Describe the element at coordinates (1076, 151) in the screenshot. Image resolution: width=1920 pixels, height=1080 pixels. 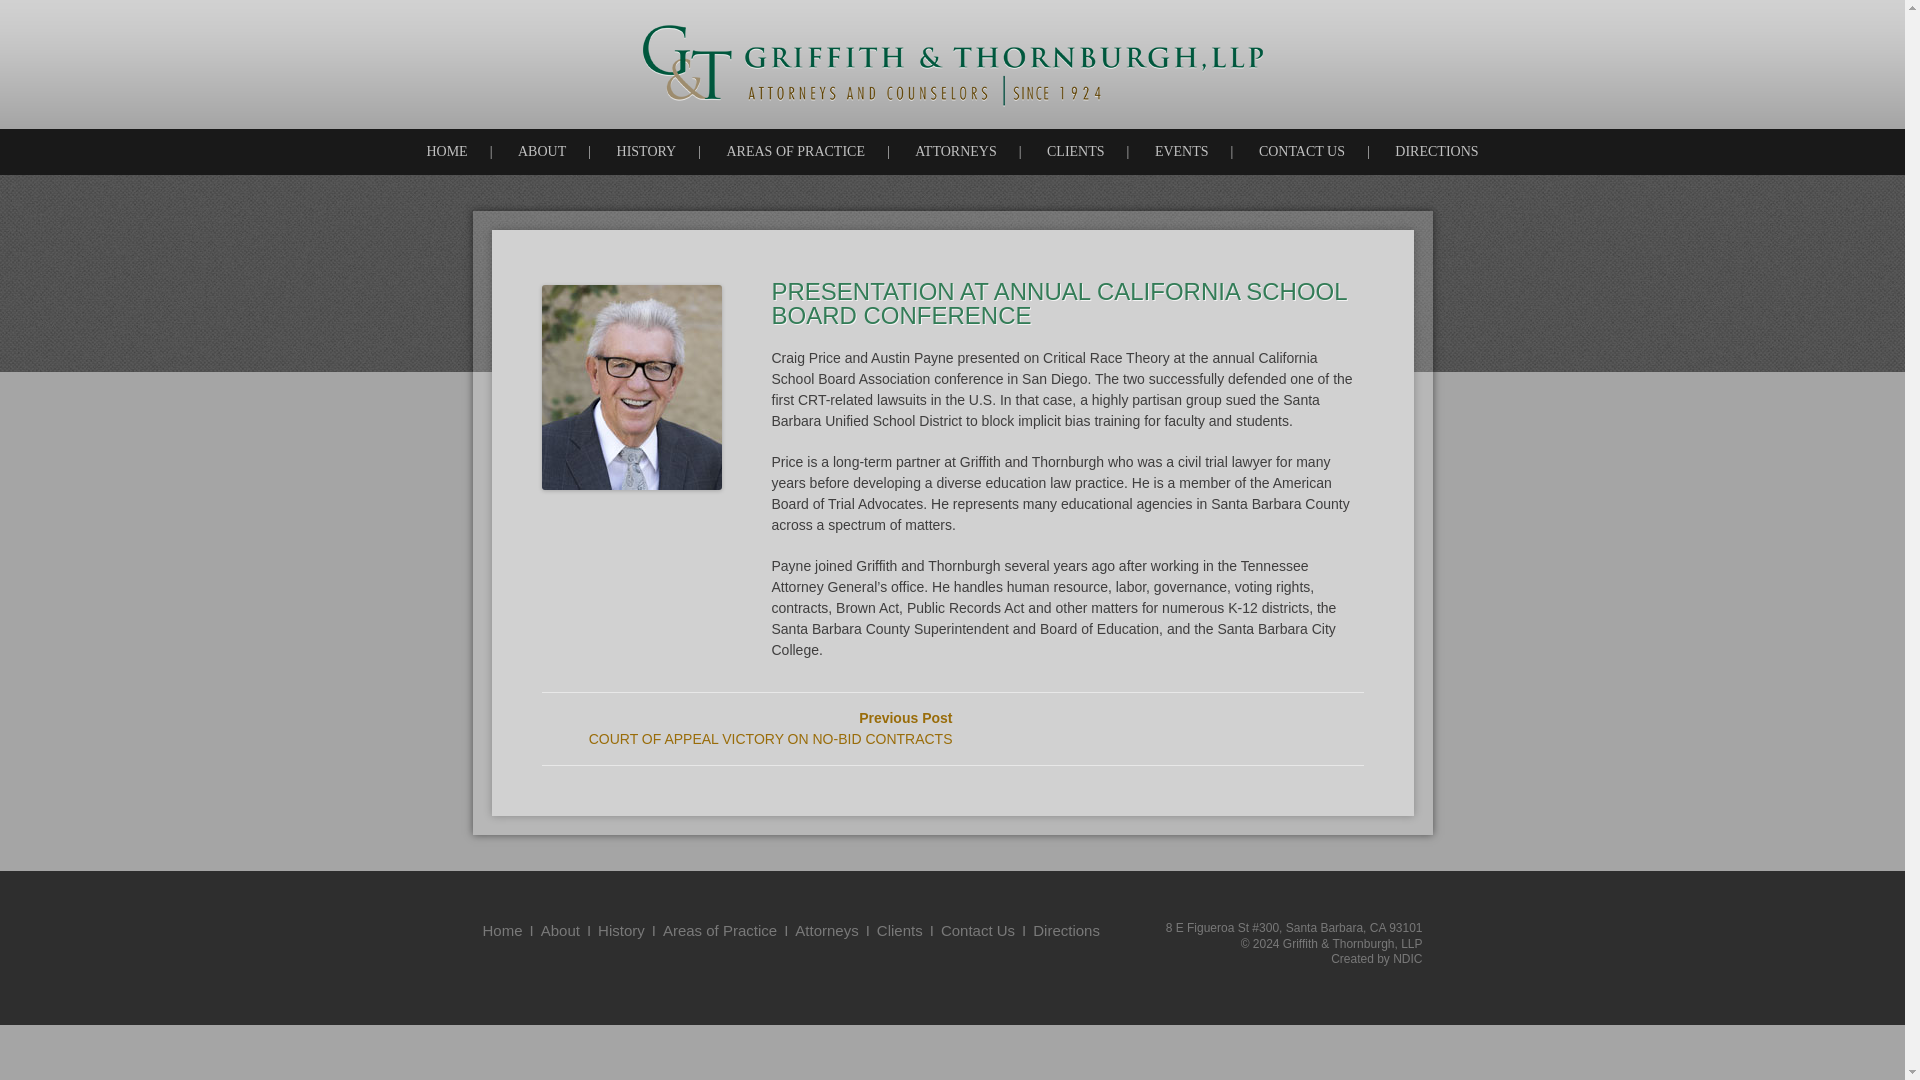
I see `CLIENTS` at that location.